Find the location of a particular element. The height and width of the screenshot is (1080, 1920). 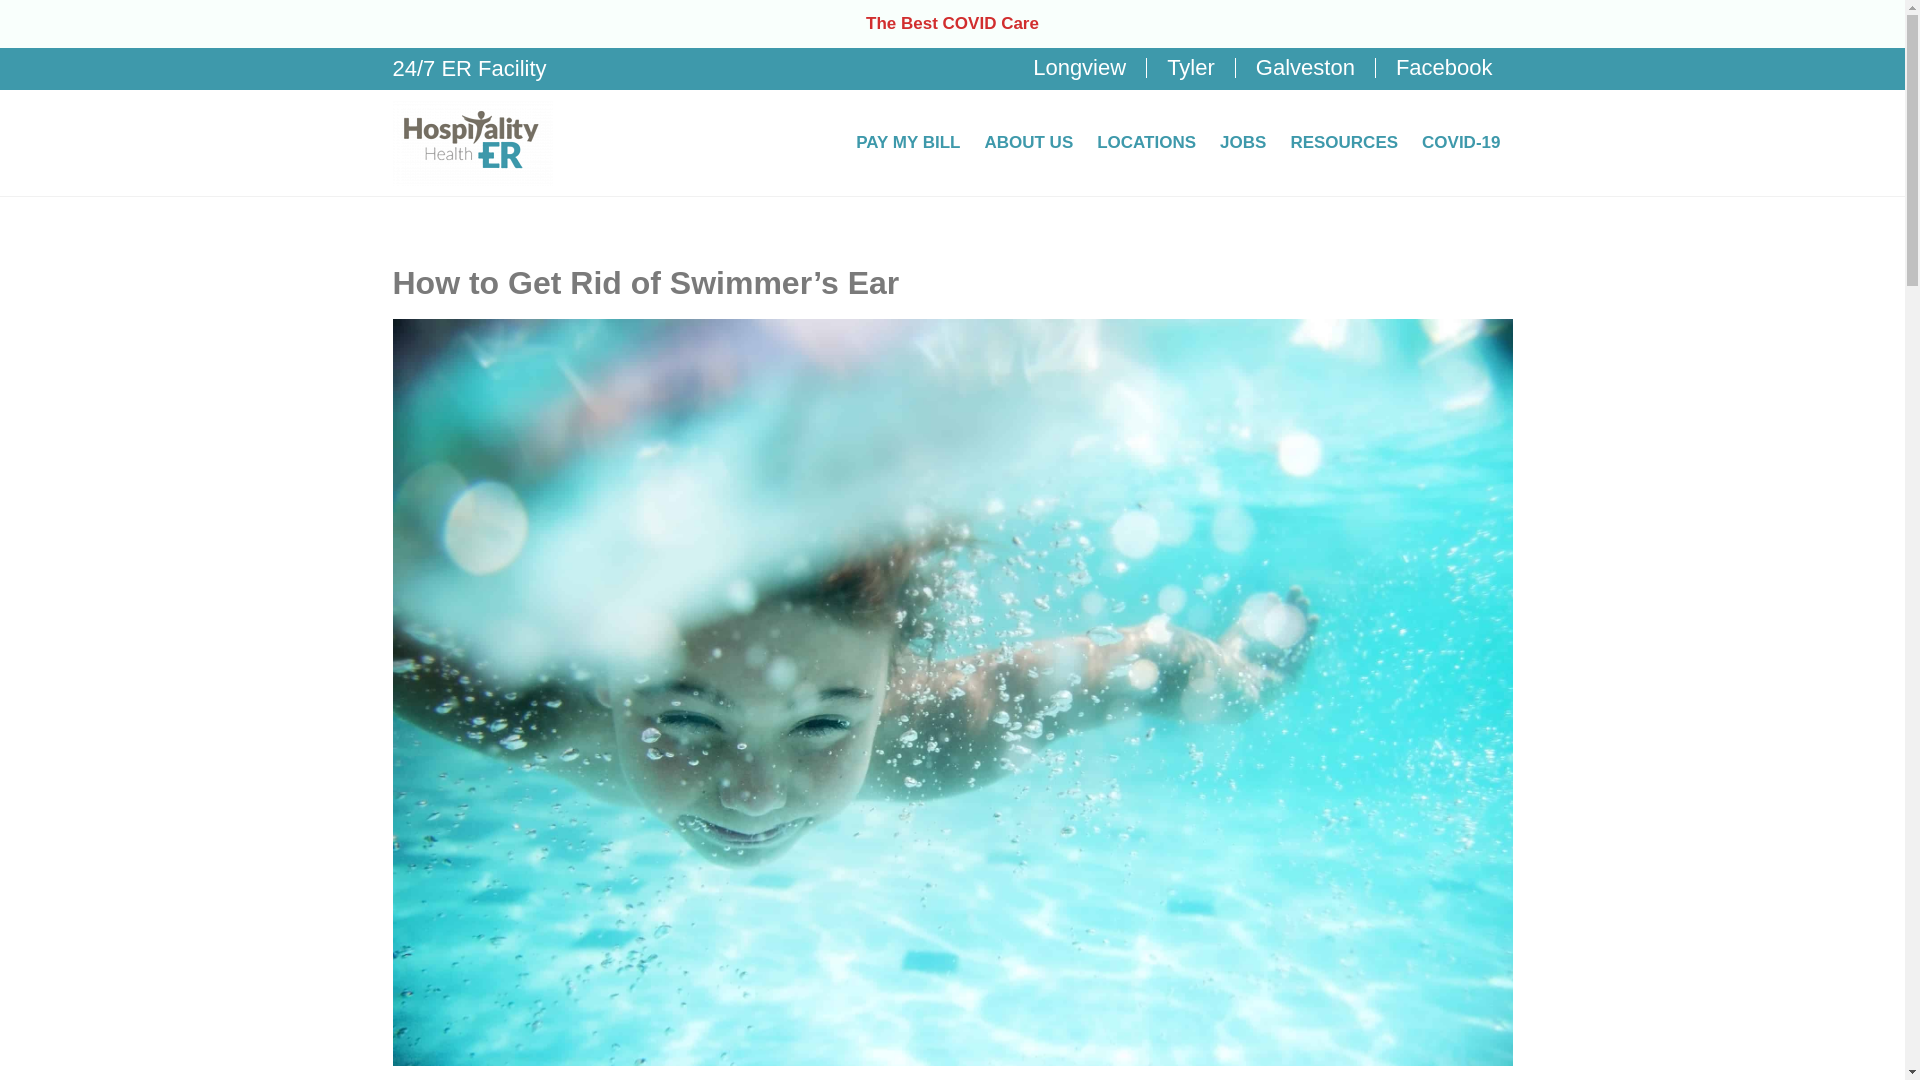

Galveston is located at coordinates (1305, 68).